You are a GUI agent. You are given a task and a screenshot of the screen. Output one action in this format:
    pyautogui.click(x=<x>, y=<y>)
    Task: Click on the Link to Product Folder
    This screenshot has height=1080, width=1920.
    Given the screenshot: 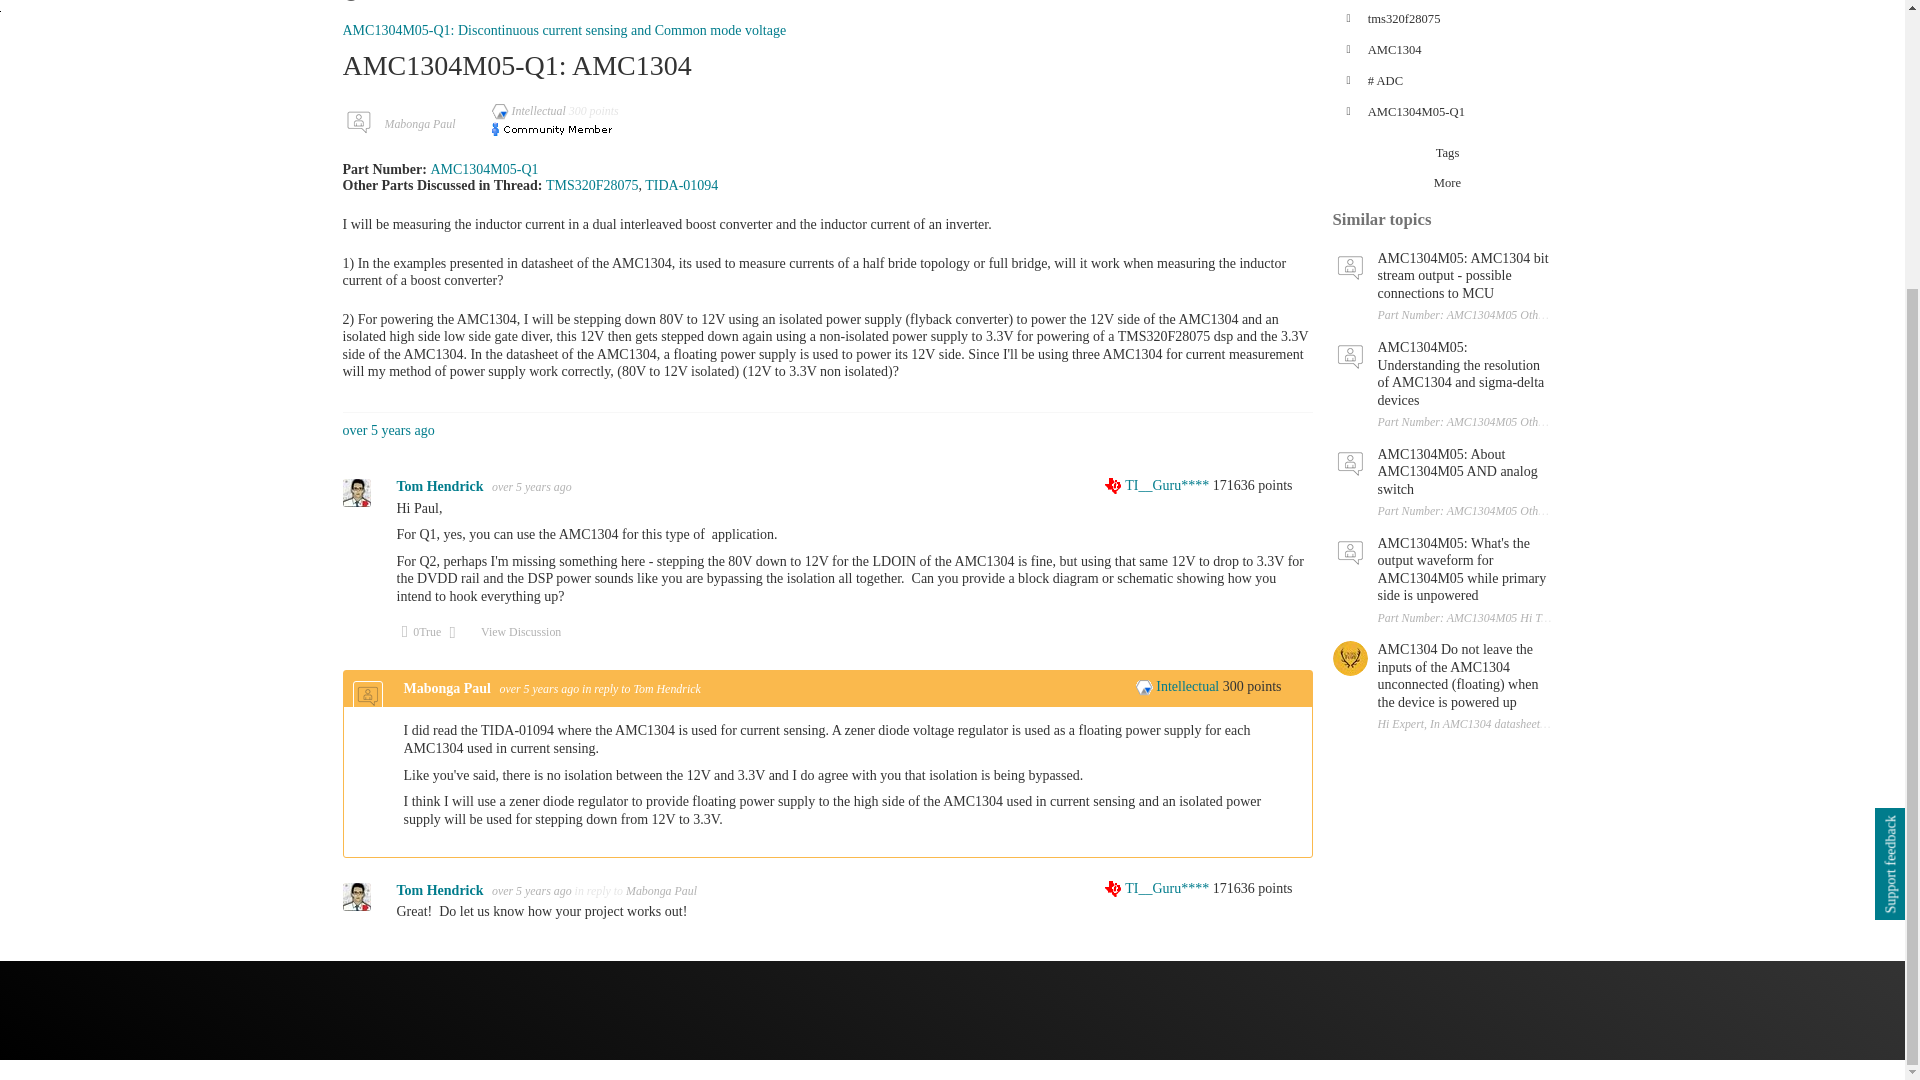 What is the action you would take?
    pyautogui.click(x=592, y=186)
    